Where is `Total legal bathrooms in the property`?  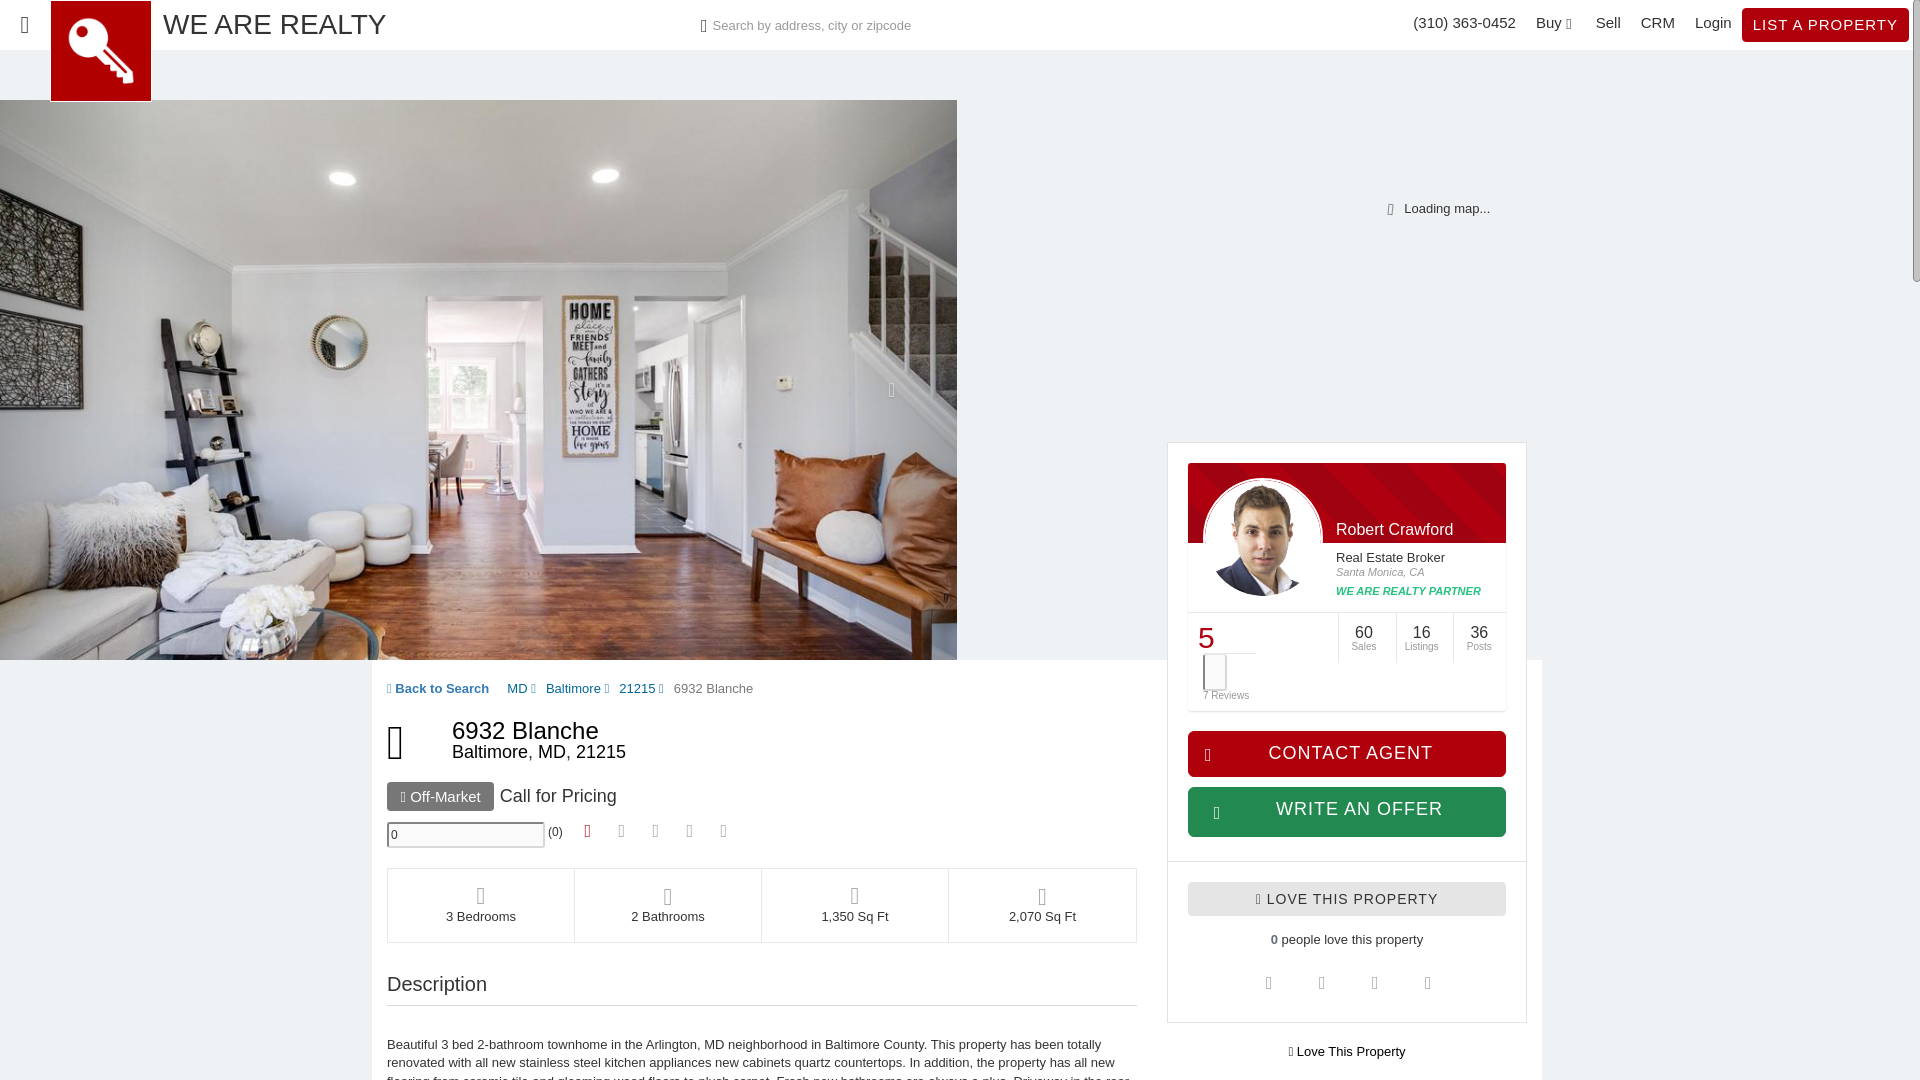 Total legal bathrooms in the property is located at coordinates (668, 905).